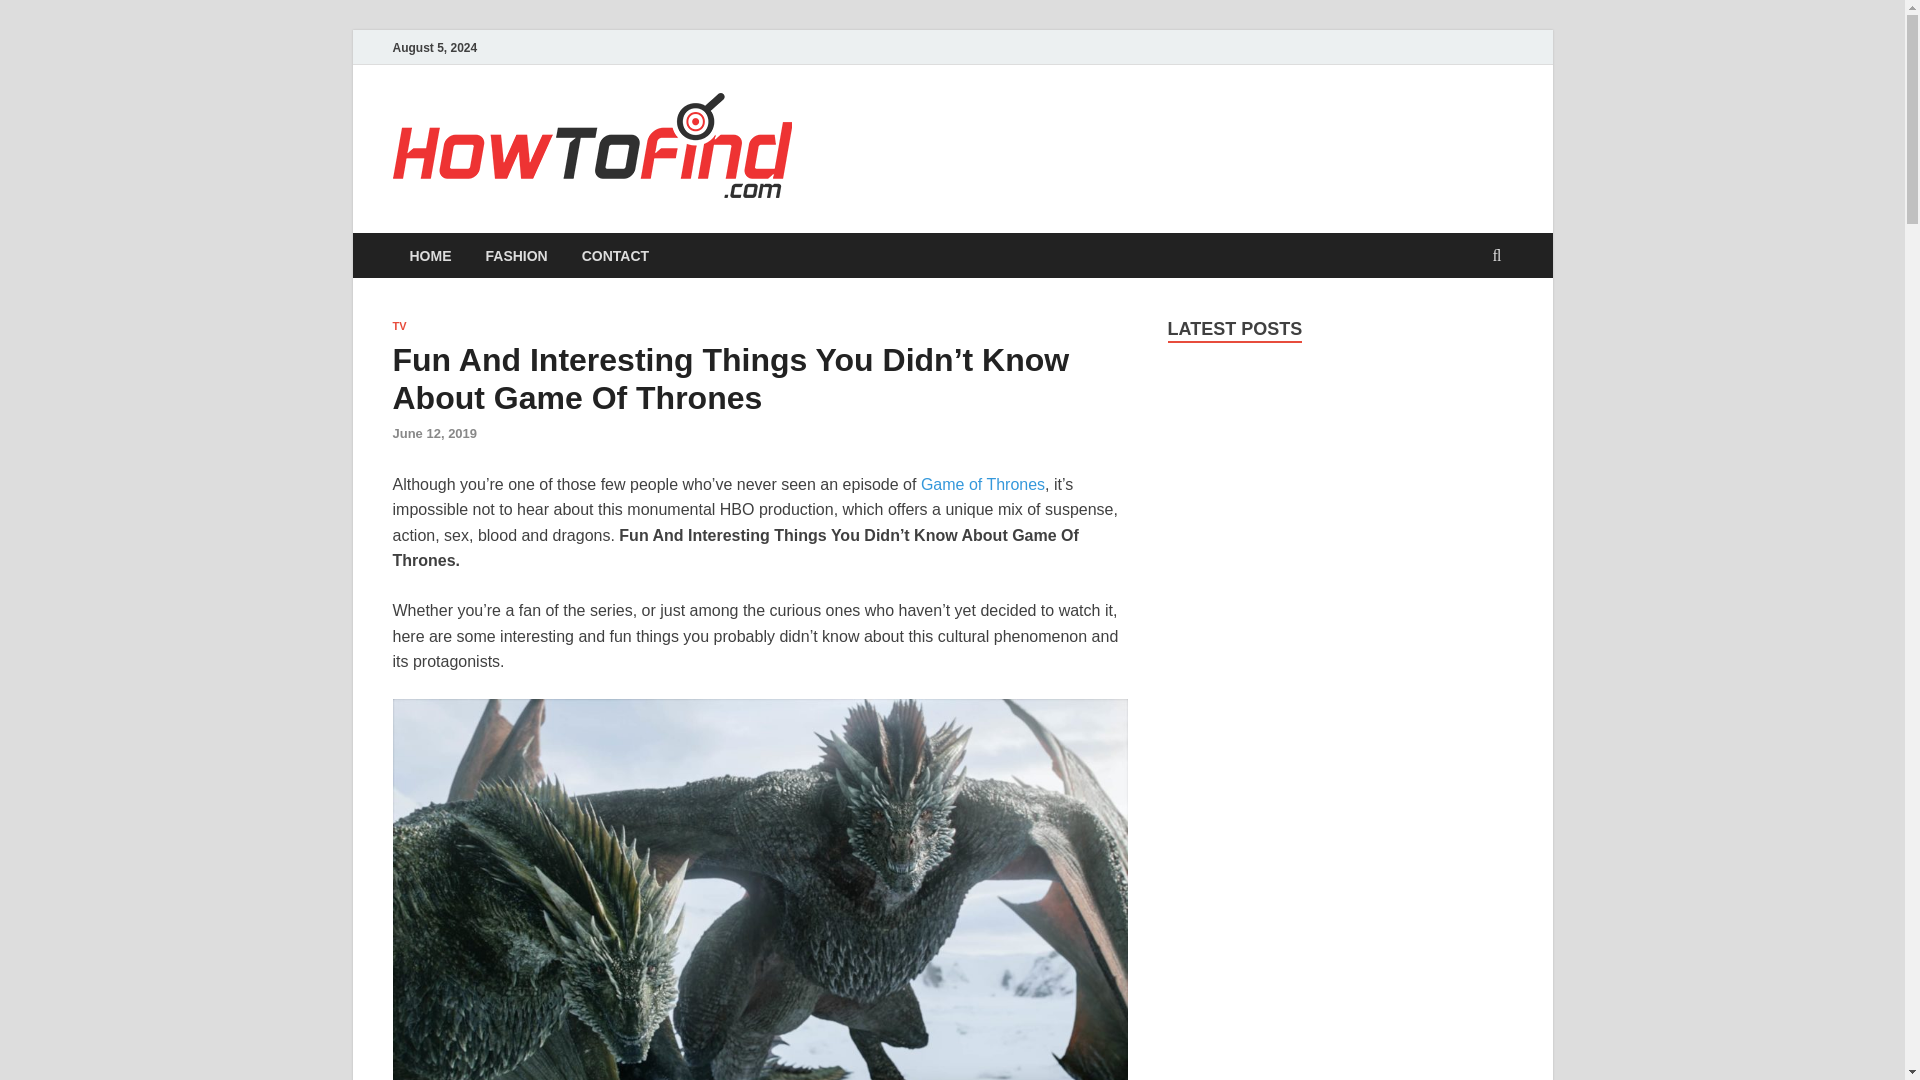  Describe the element at coordinates (434, 432) in the screenshot. I see `June 12, 2019` at that location.